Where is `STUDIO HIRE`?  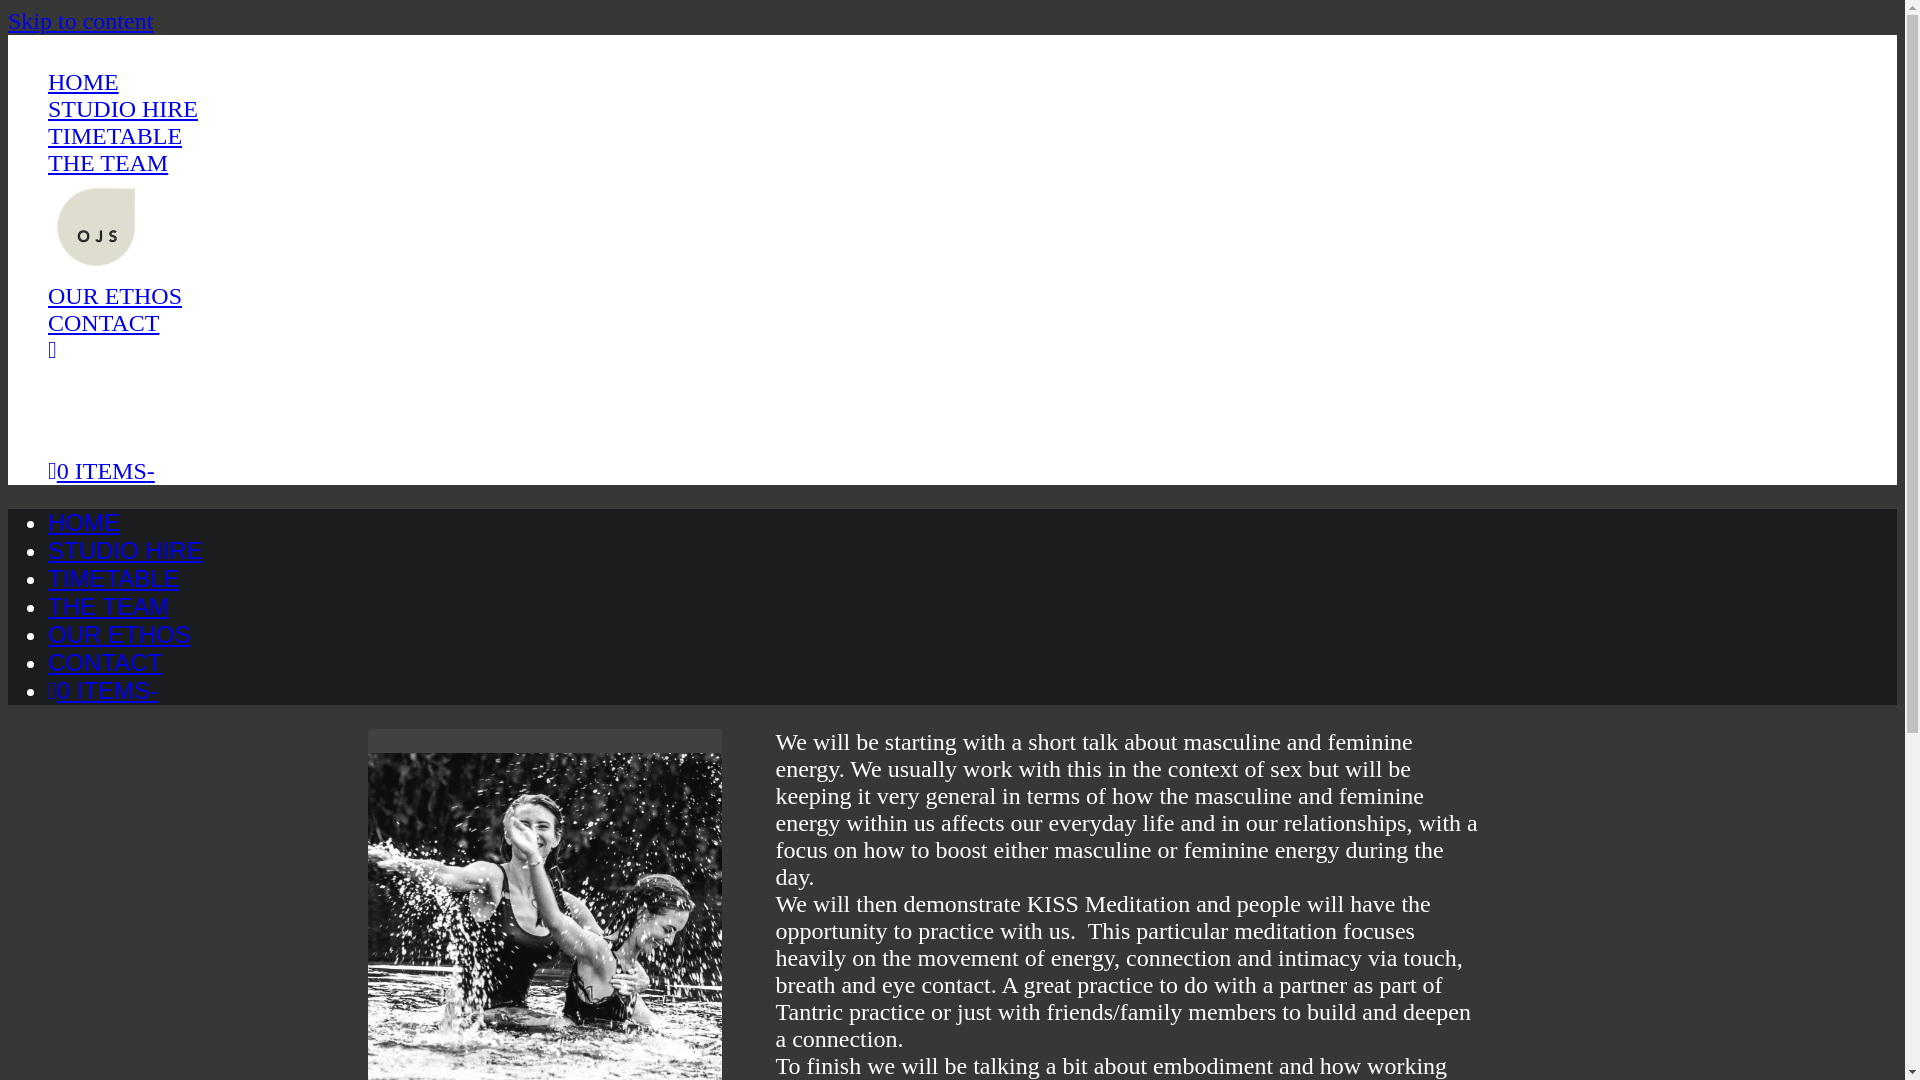
STUDIO HIRE is located at coordinates (122, 109).